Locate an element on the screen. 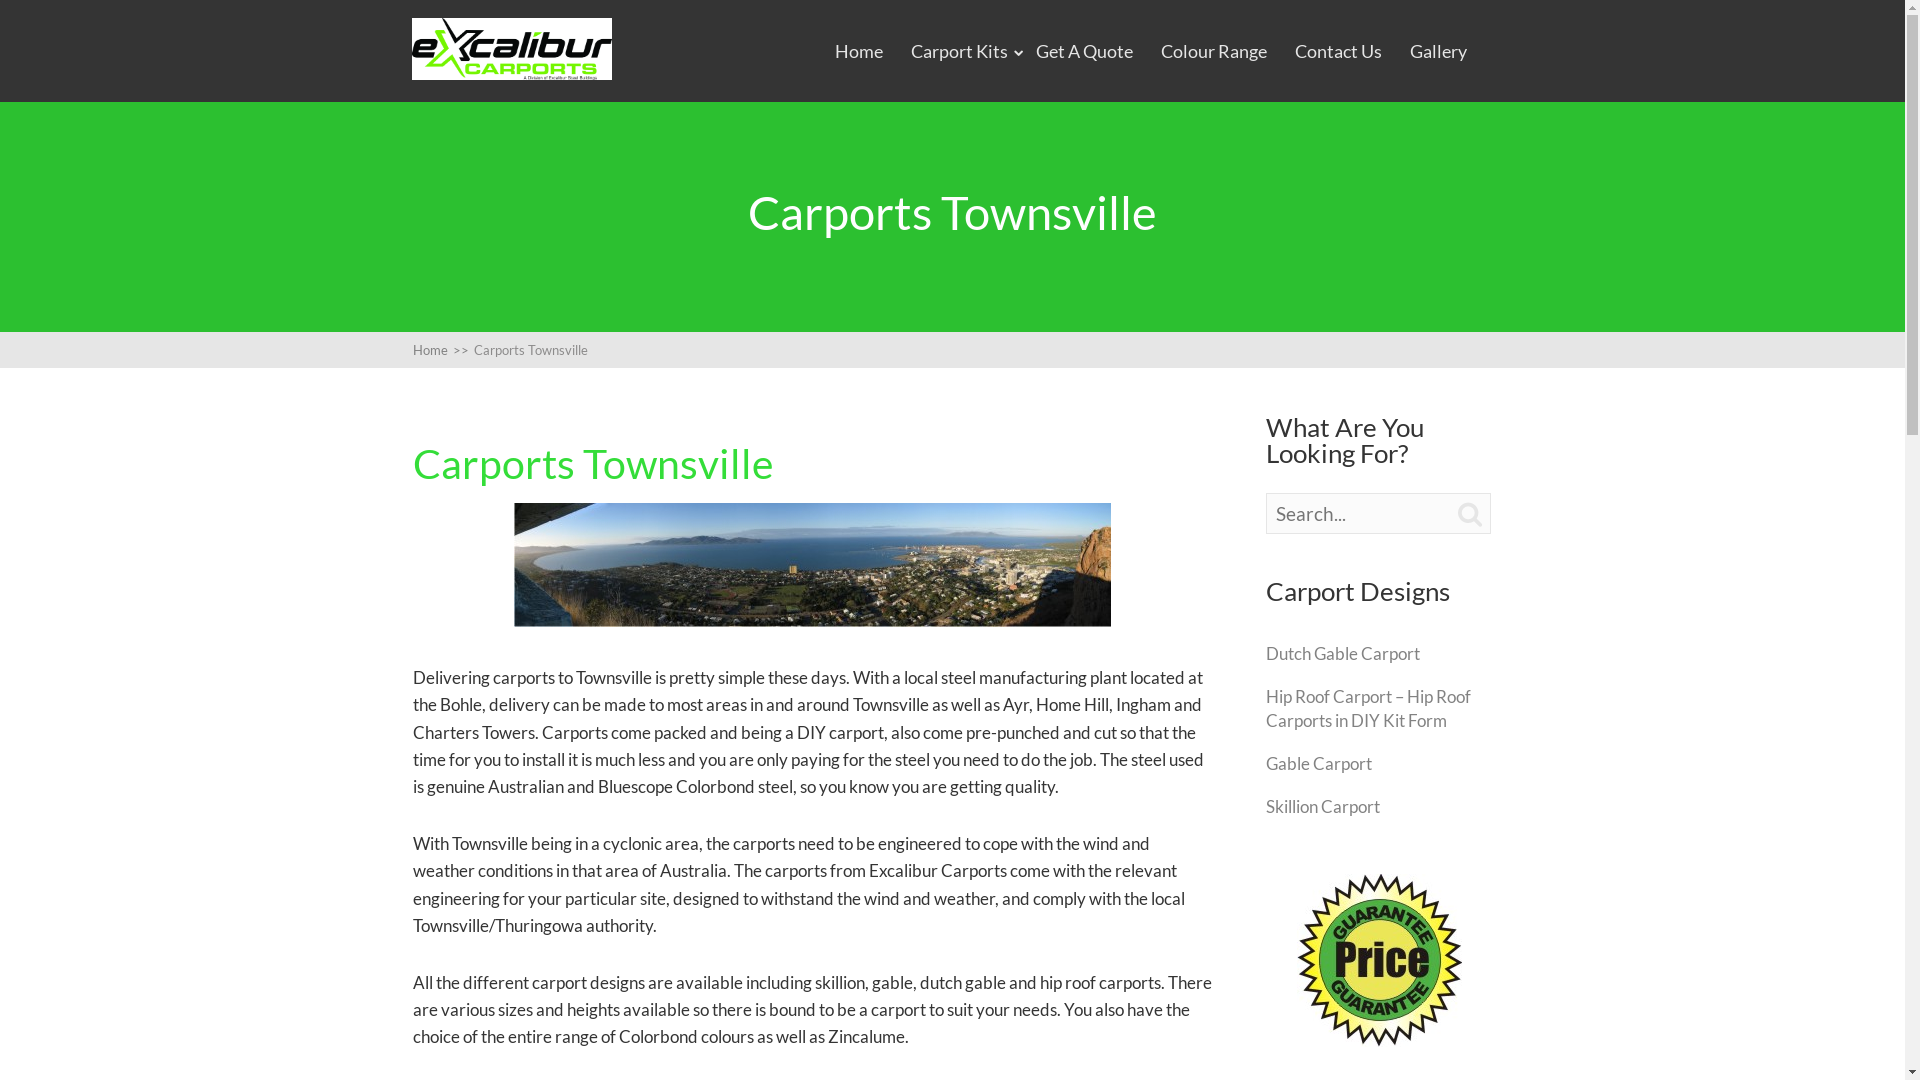  Home is located at coordinates (859, 51).